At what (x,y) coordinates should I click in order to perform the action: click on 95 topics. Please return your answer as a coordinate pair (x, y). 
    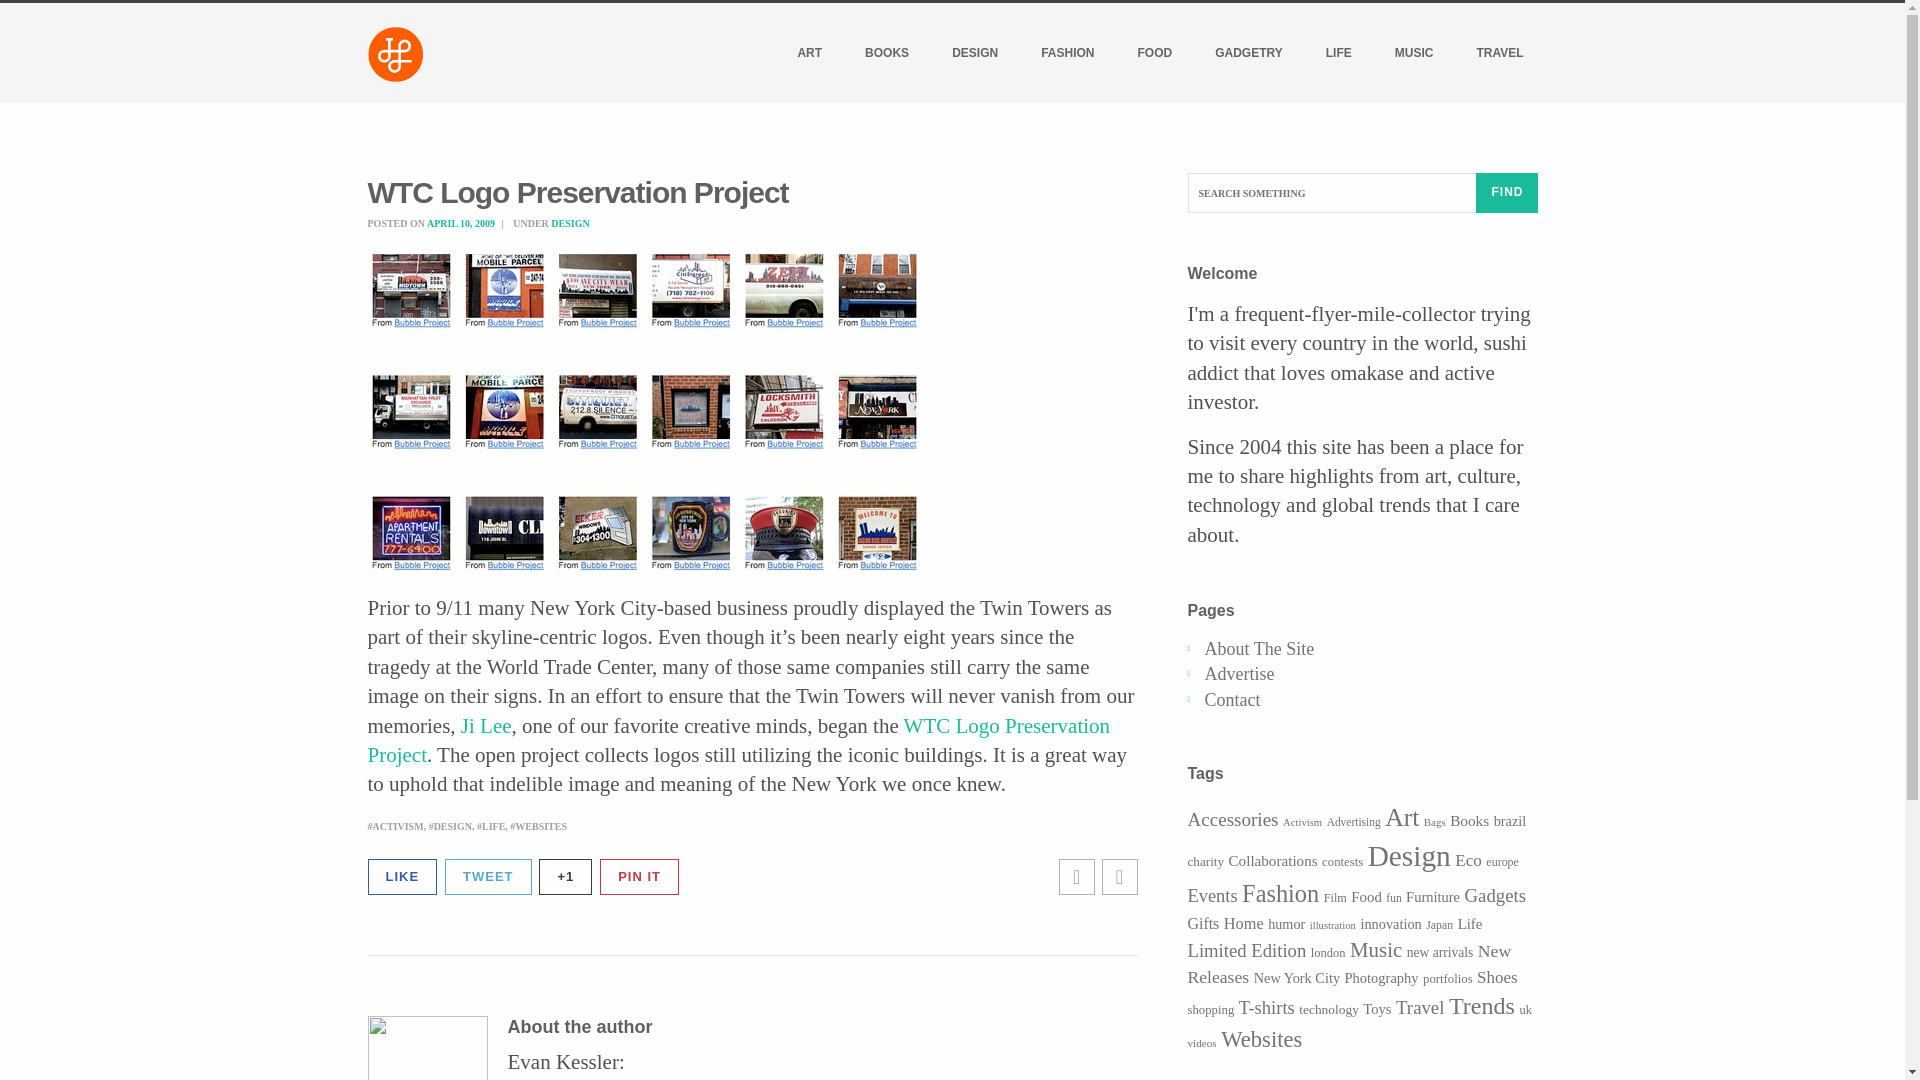
    Looking at the image, I should click on (1434, 822).